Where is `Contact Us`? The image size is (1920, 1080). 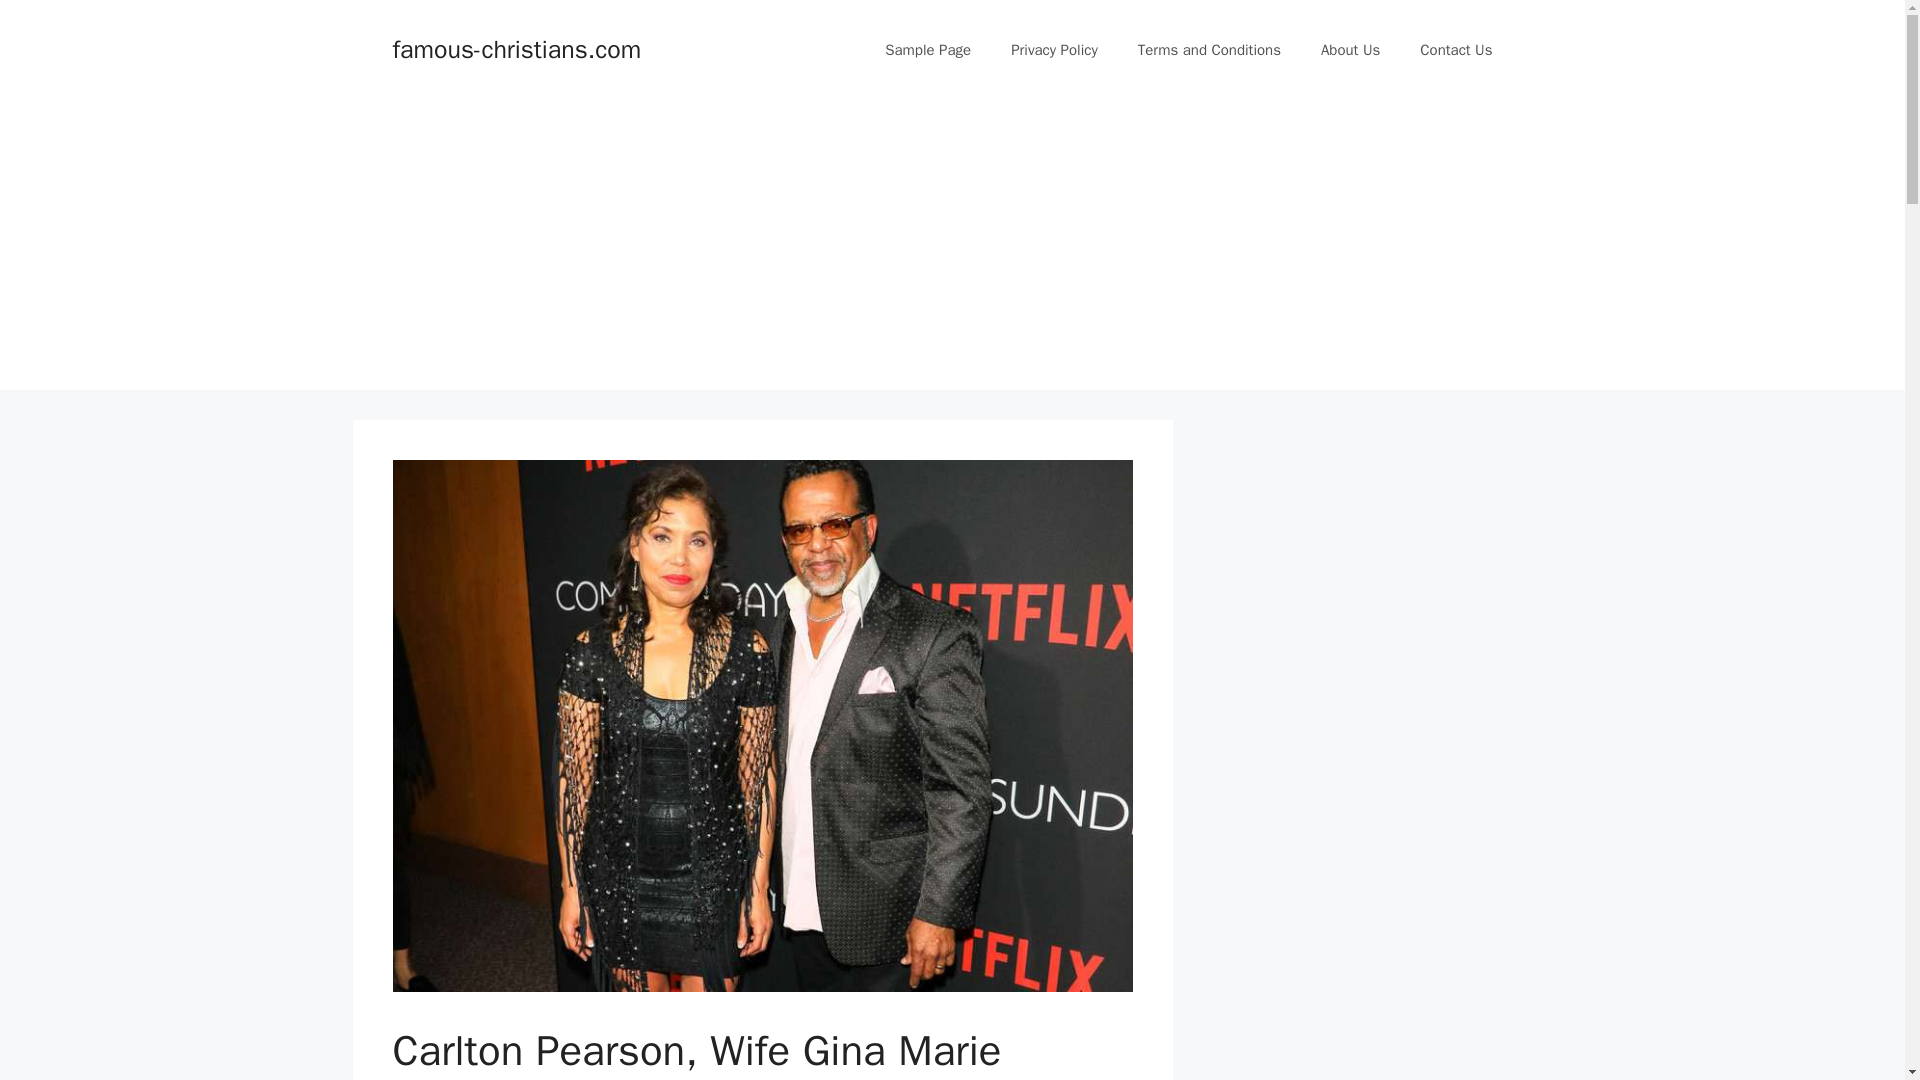 Contact Us is located at coordinates (1456, 50).